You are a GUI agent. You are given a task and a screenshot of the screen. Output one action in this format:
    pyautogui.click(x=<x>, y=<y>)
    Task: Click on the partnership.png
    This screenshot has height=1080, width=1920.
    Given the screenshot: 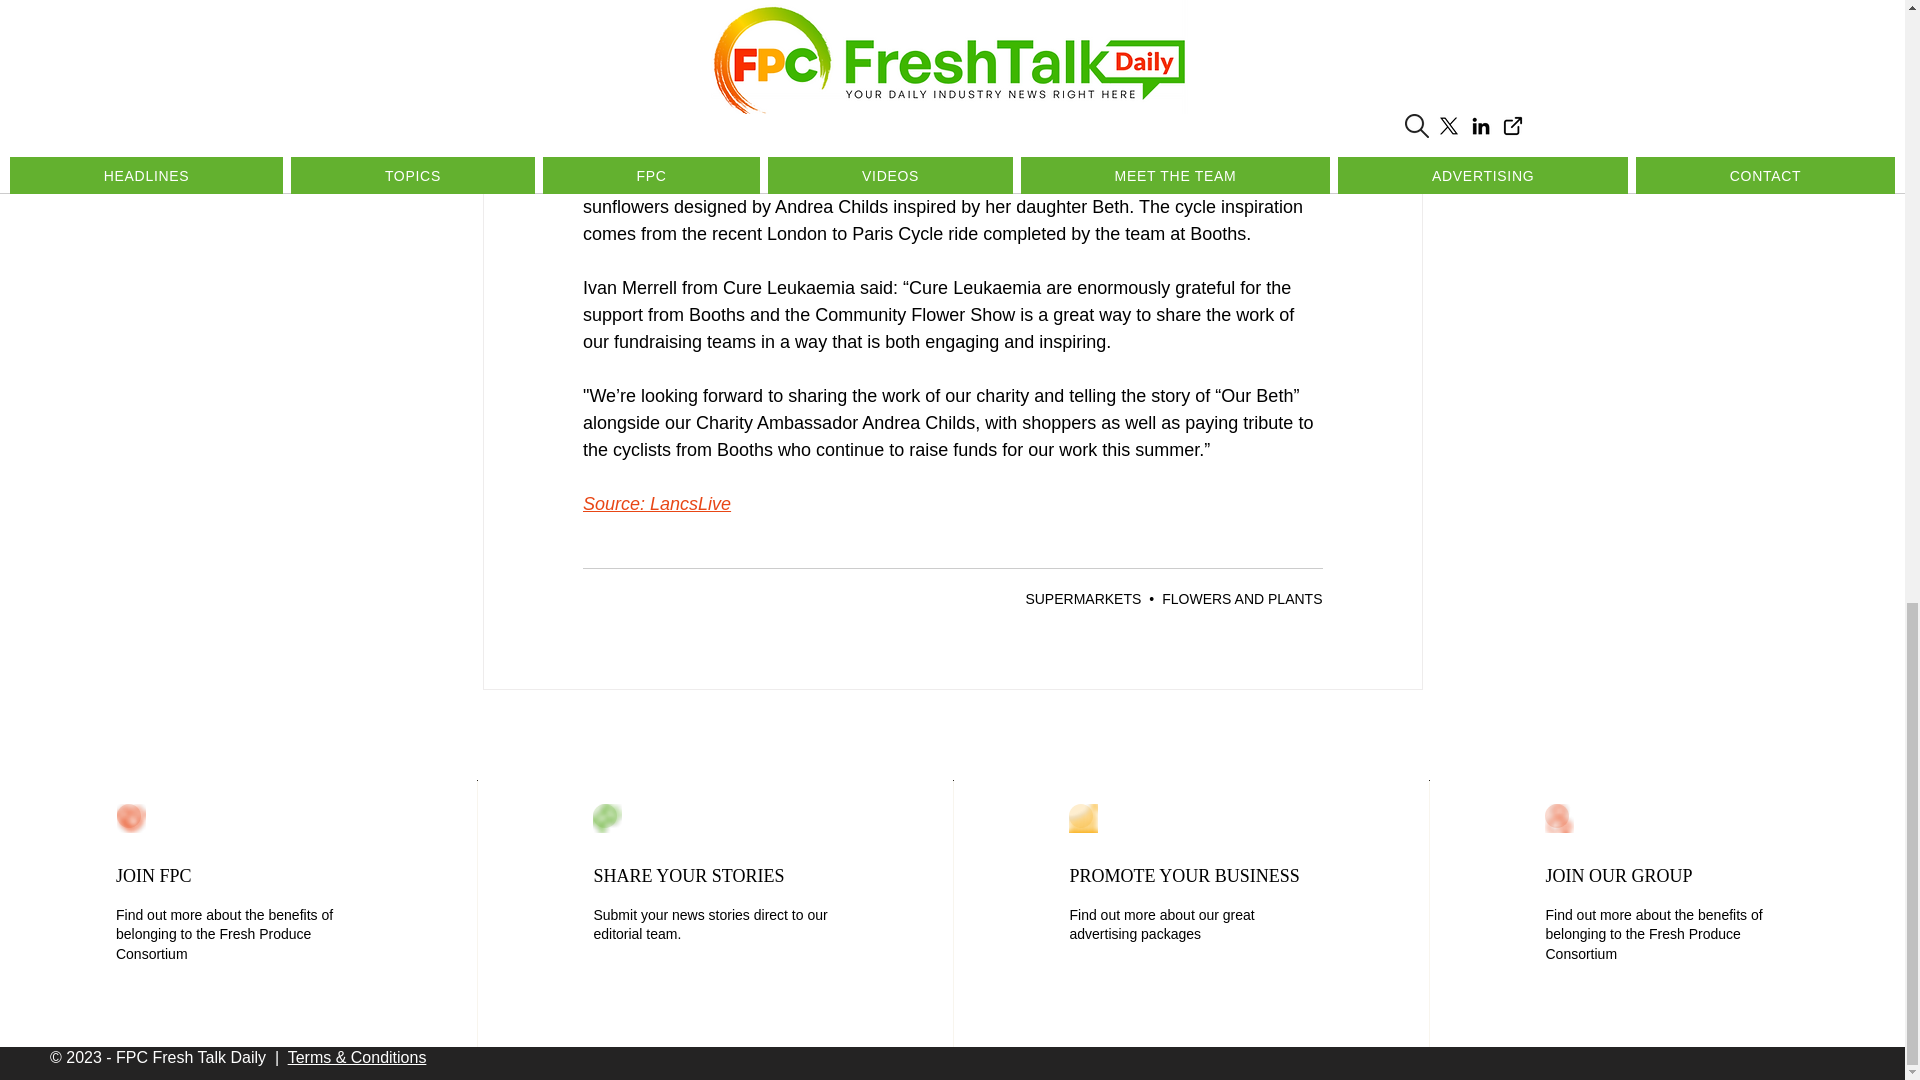 What is the action you would take?
    pyautogui.click(x=608, y=818)
    